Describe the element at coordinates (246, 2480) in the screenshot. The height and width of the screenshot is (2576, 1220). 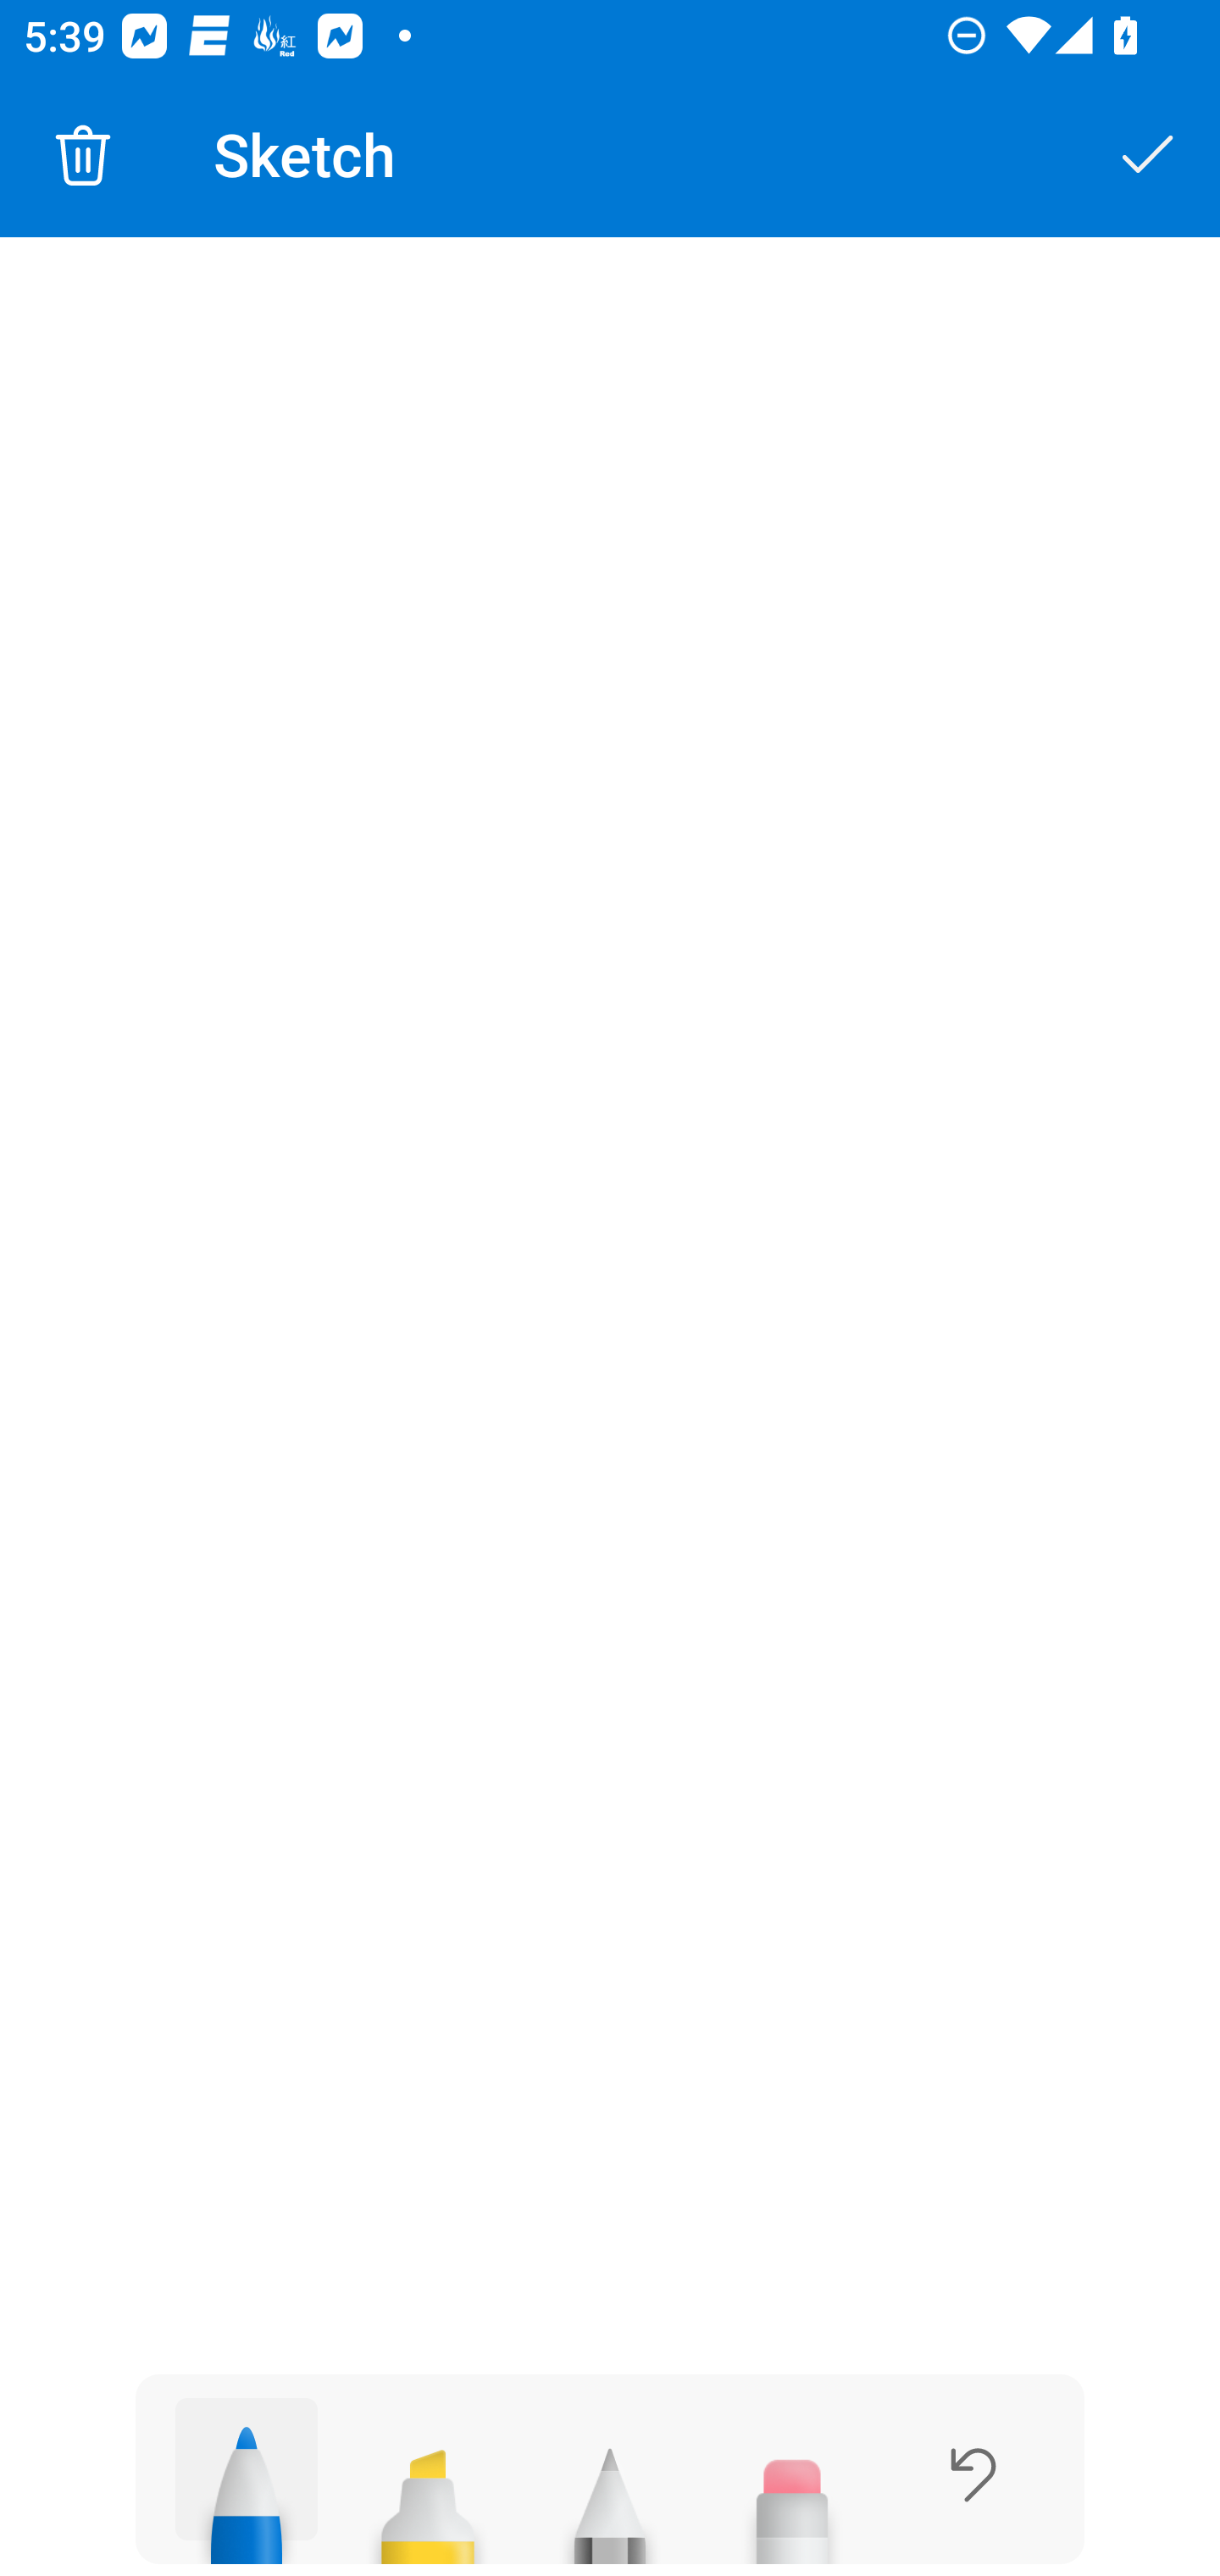
I see `Pen tool` at that location.